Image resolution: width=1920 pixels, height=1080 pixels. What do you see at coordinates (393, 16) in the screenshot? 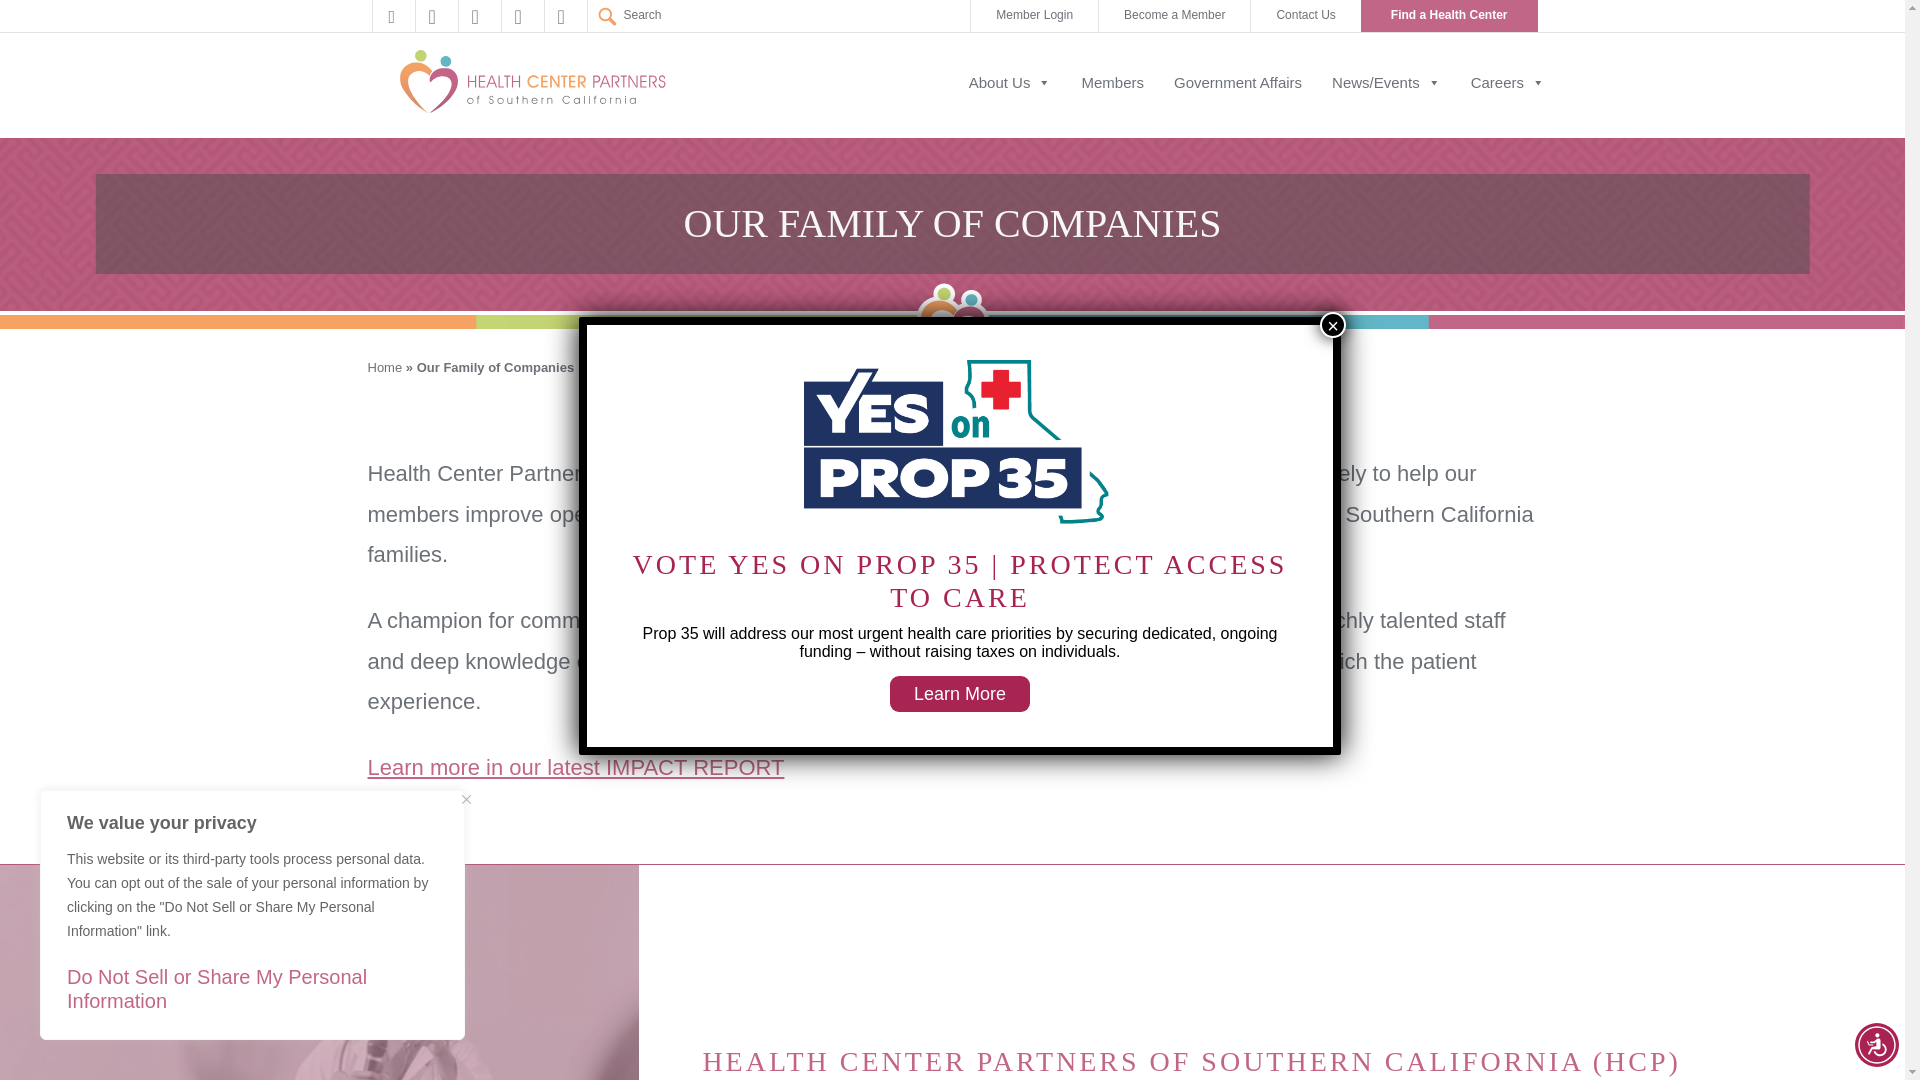
I see `Facebook` at bounding box center [393, 16].